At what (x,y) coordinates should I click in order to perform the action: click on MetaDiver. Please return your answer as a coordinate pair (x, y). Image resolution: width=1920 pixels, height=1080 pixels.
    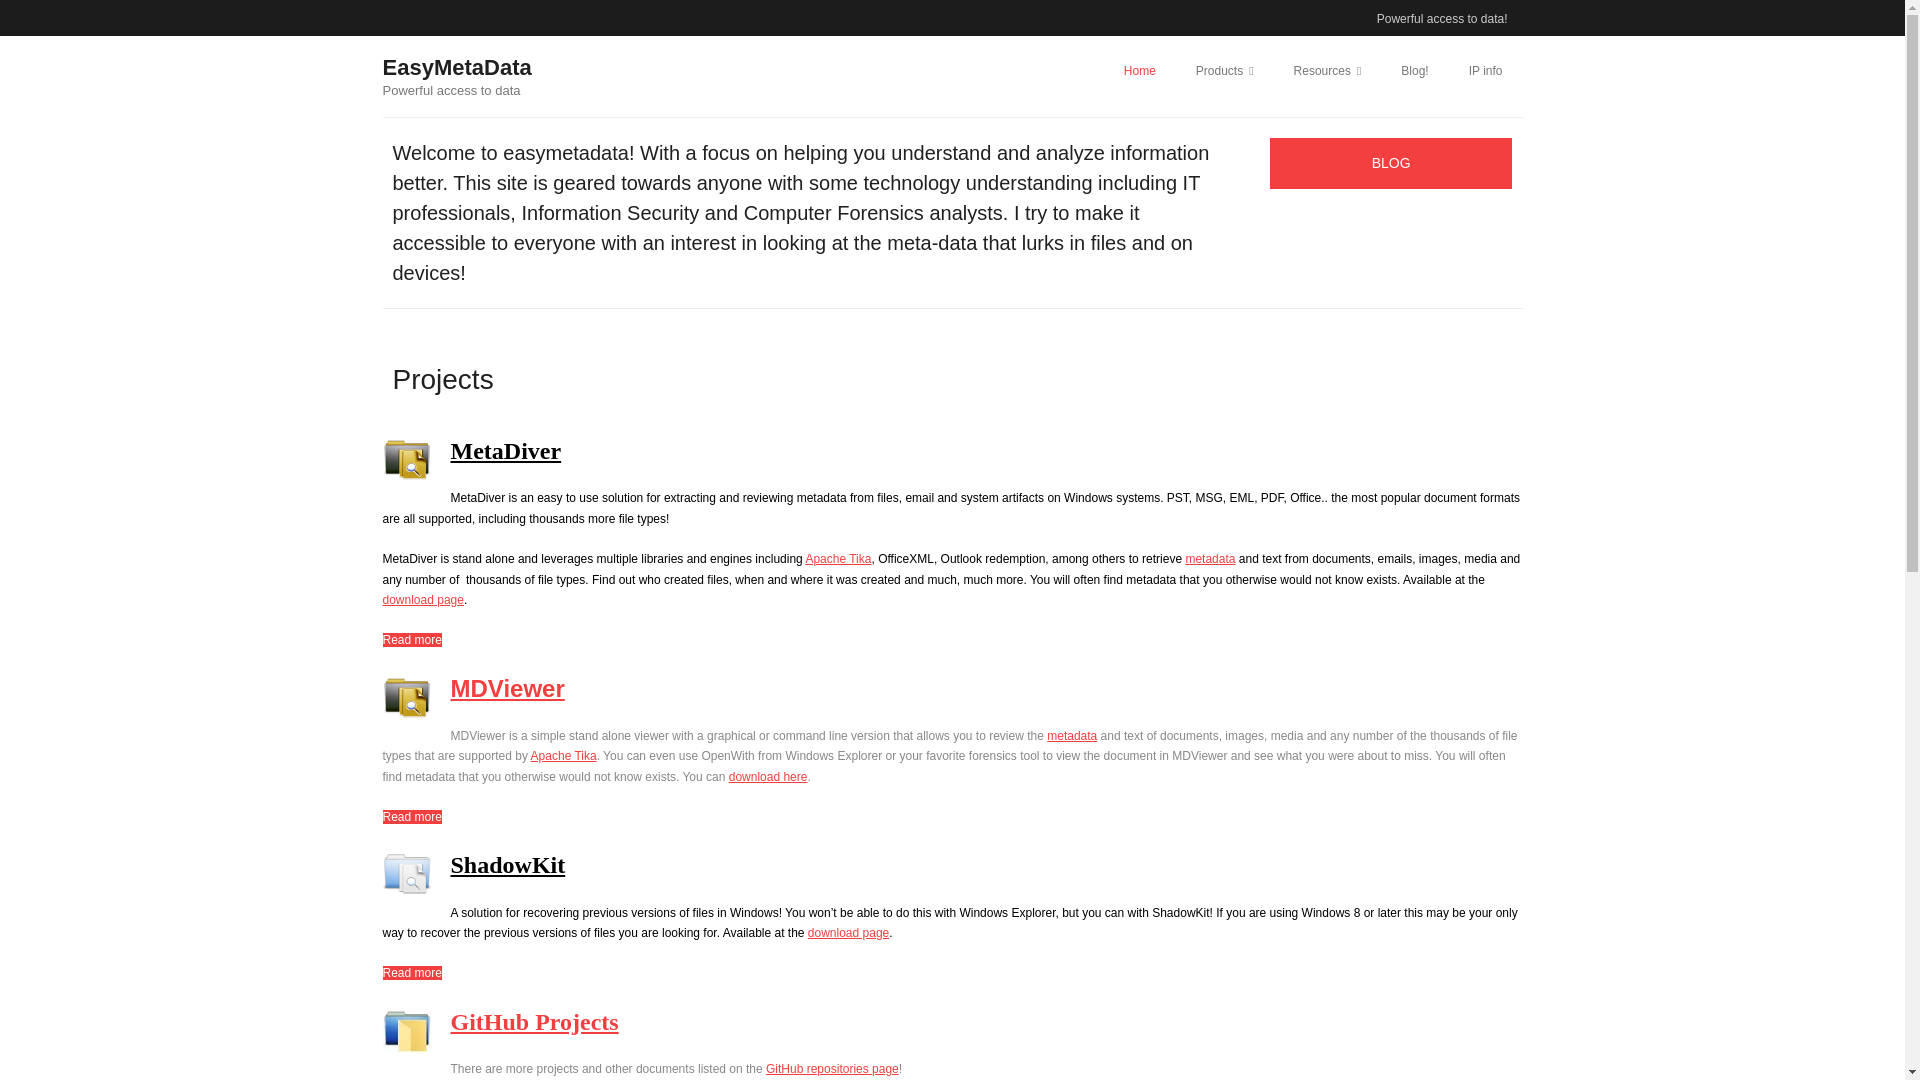
    Looking at the image, I should click on (504, 451).